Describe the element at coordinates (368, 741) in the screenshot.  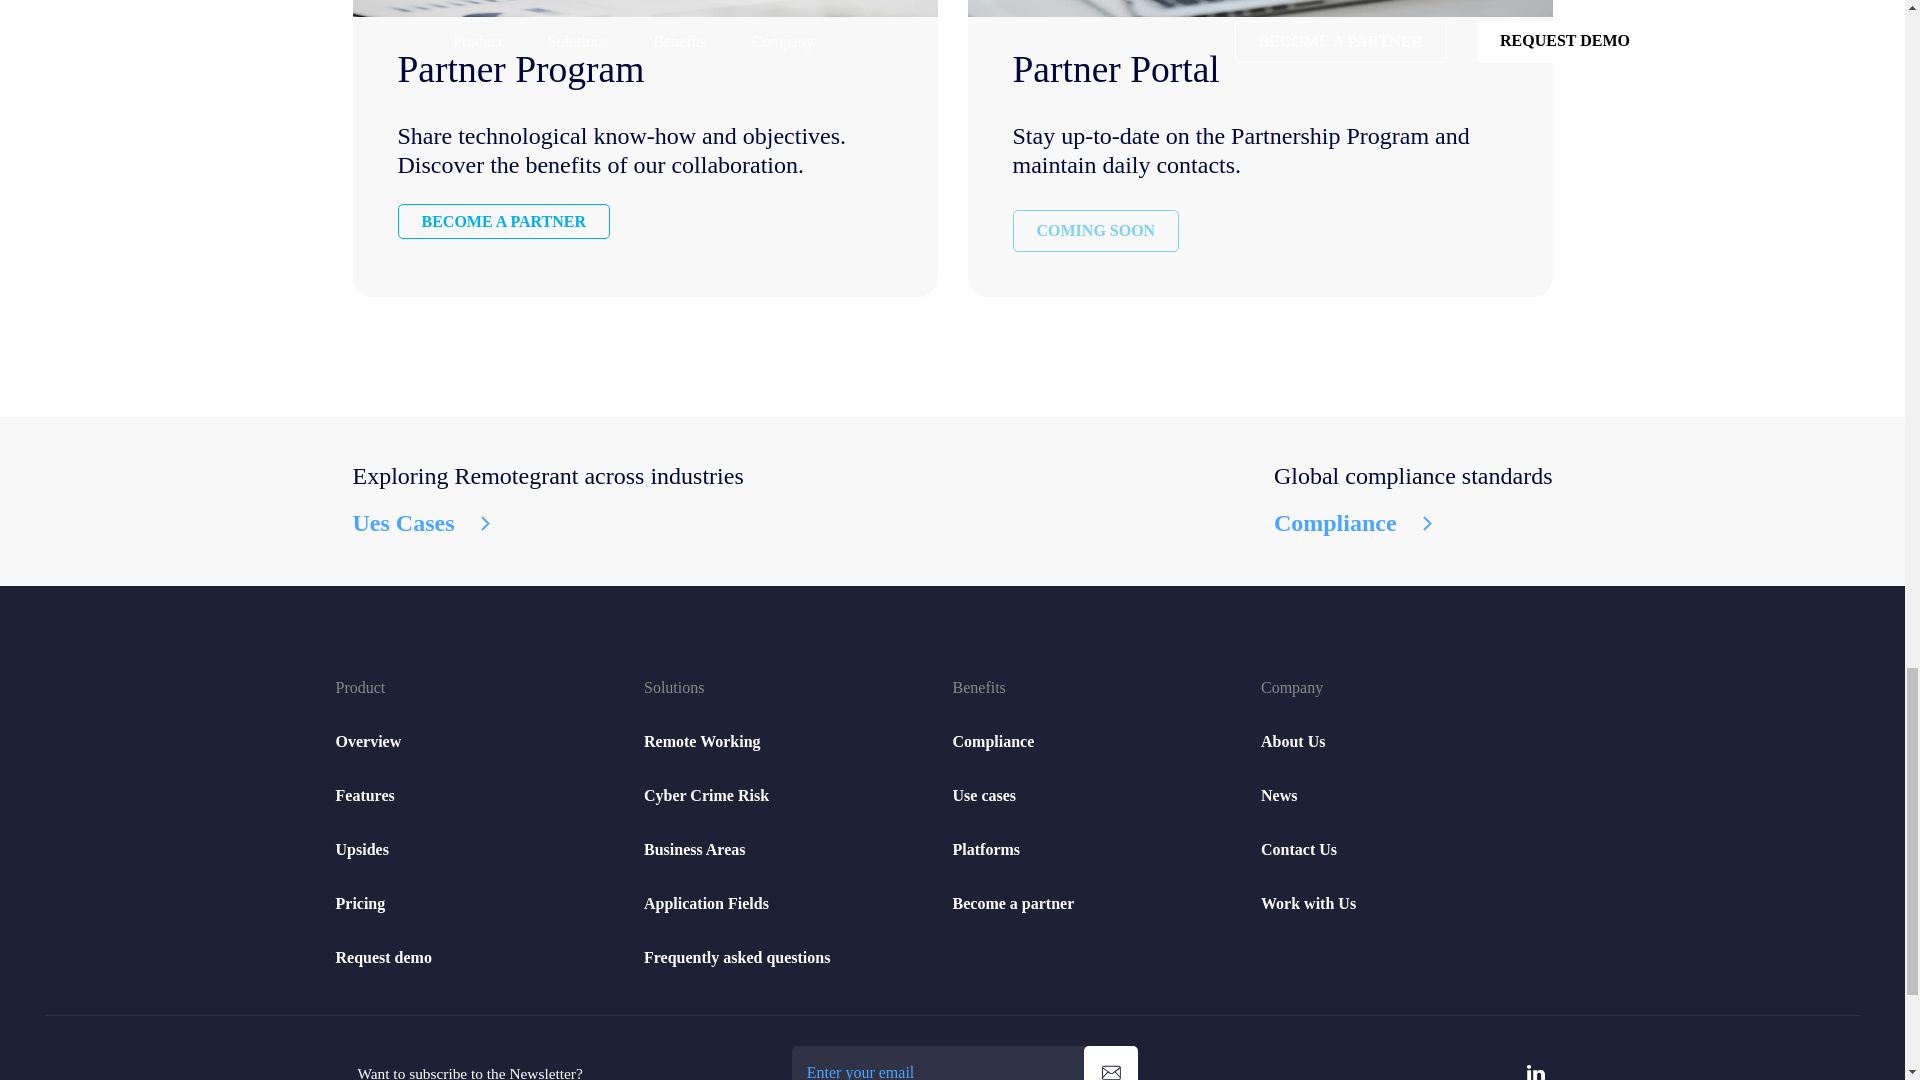
I see `Overview` at that location.